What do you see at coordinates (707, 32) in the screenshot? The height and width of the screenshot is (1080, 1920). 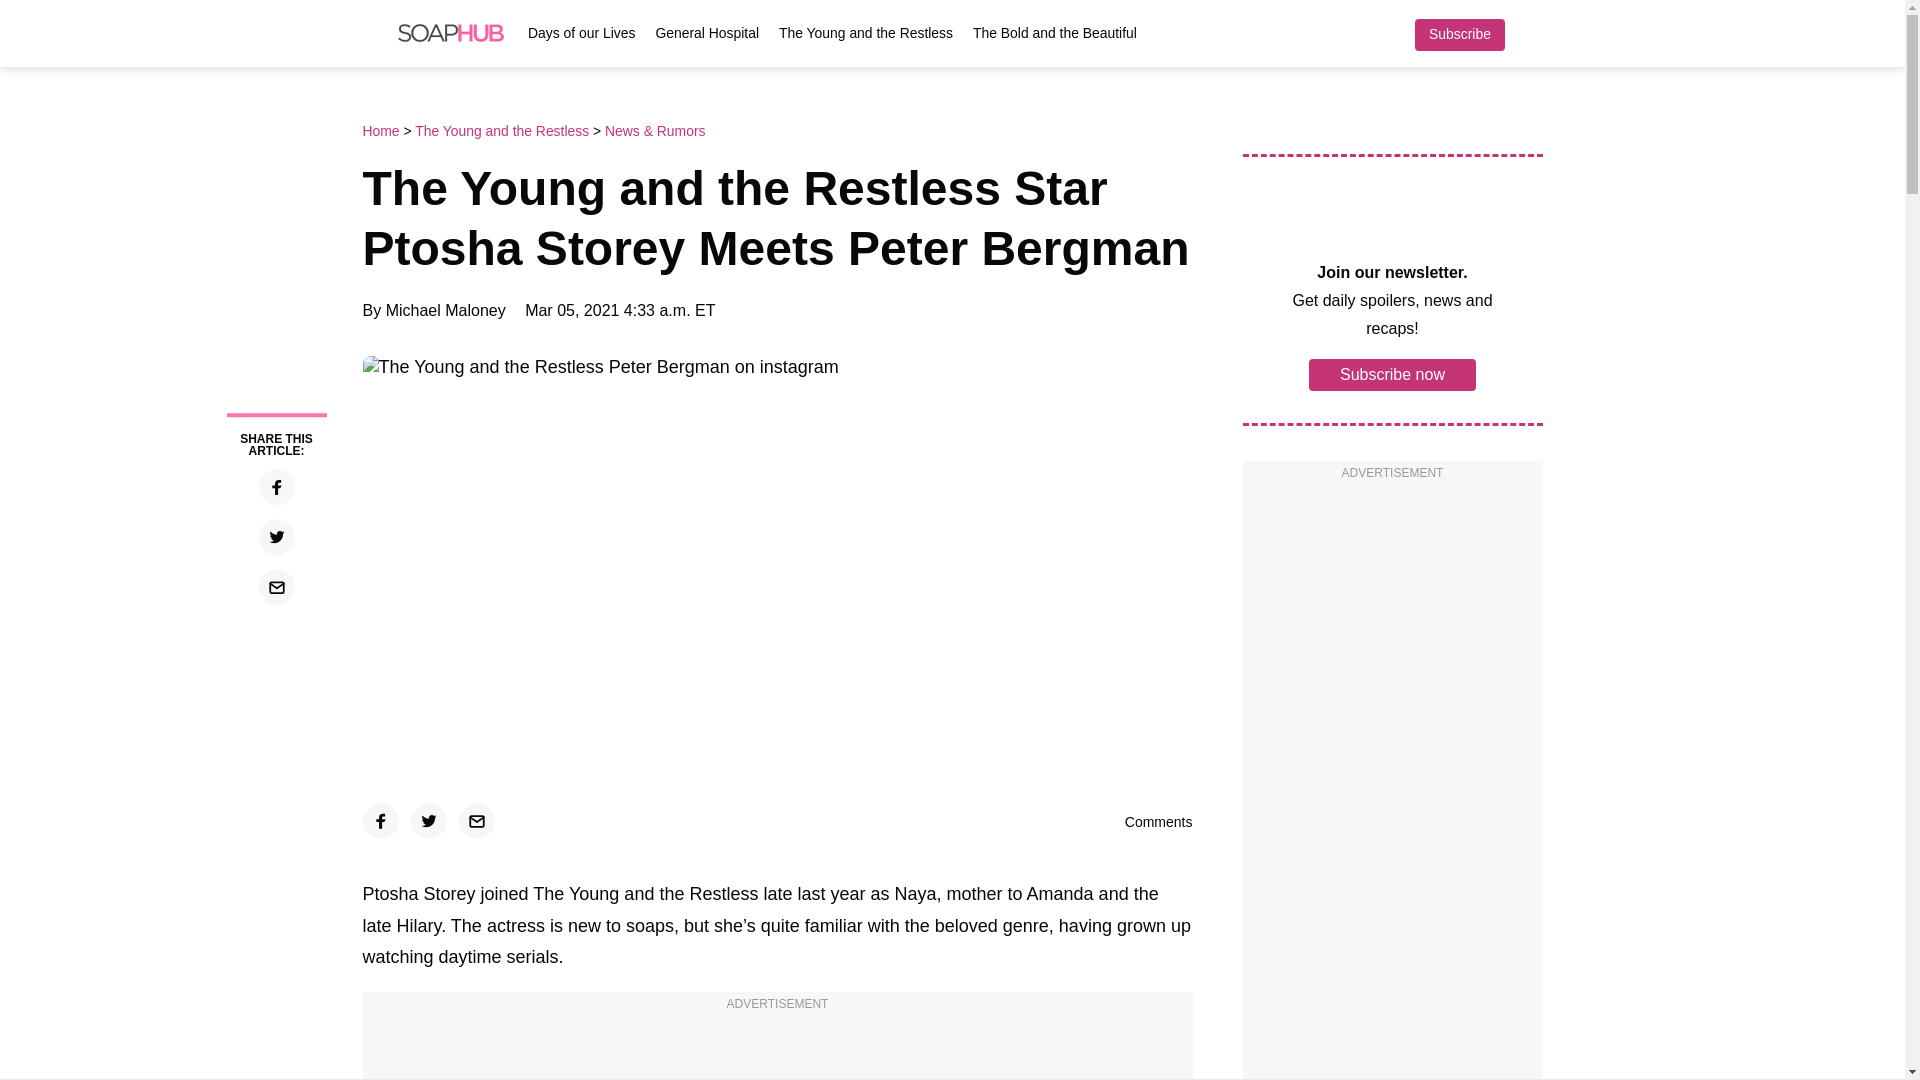 I see `General Hospital` at bounding box center [707, 32].